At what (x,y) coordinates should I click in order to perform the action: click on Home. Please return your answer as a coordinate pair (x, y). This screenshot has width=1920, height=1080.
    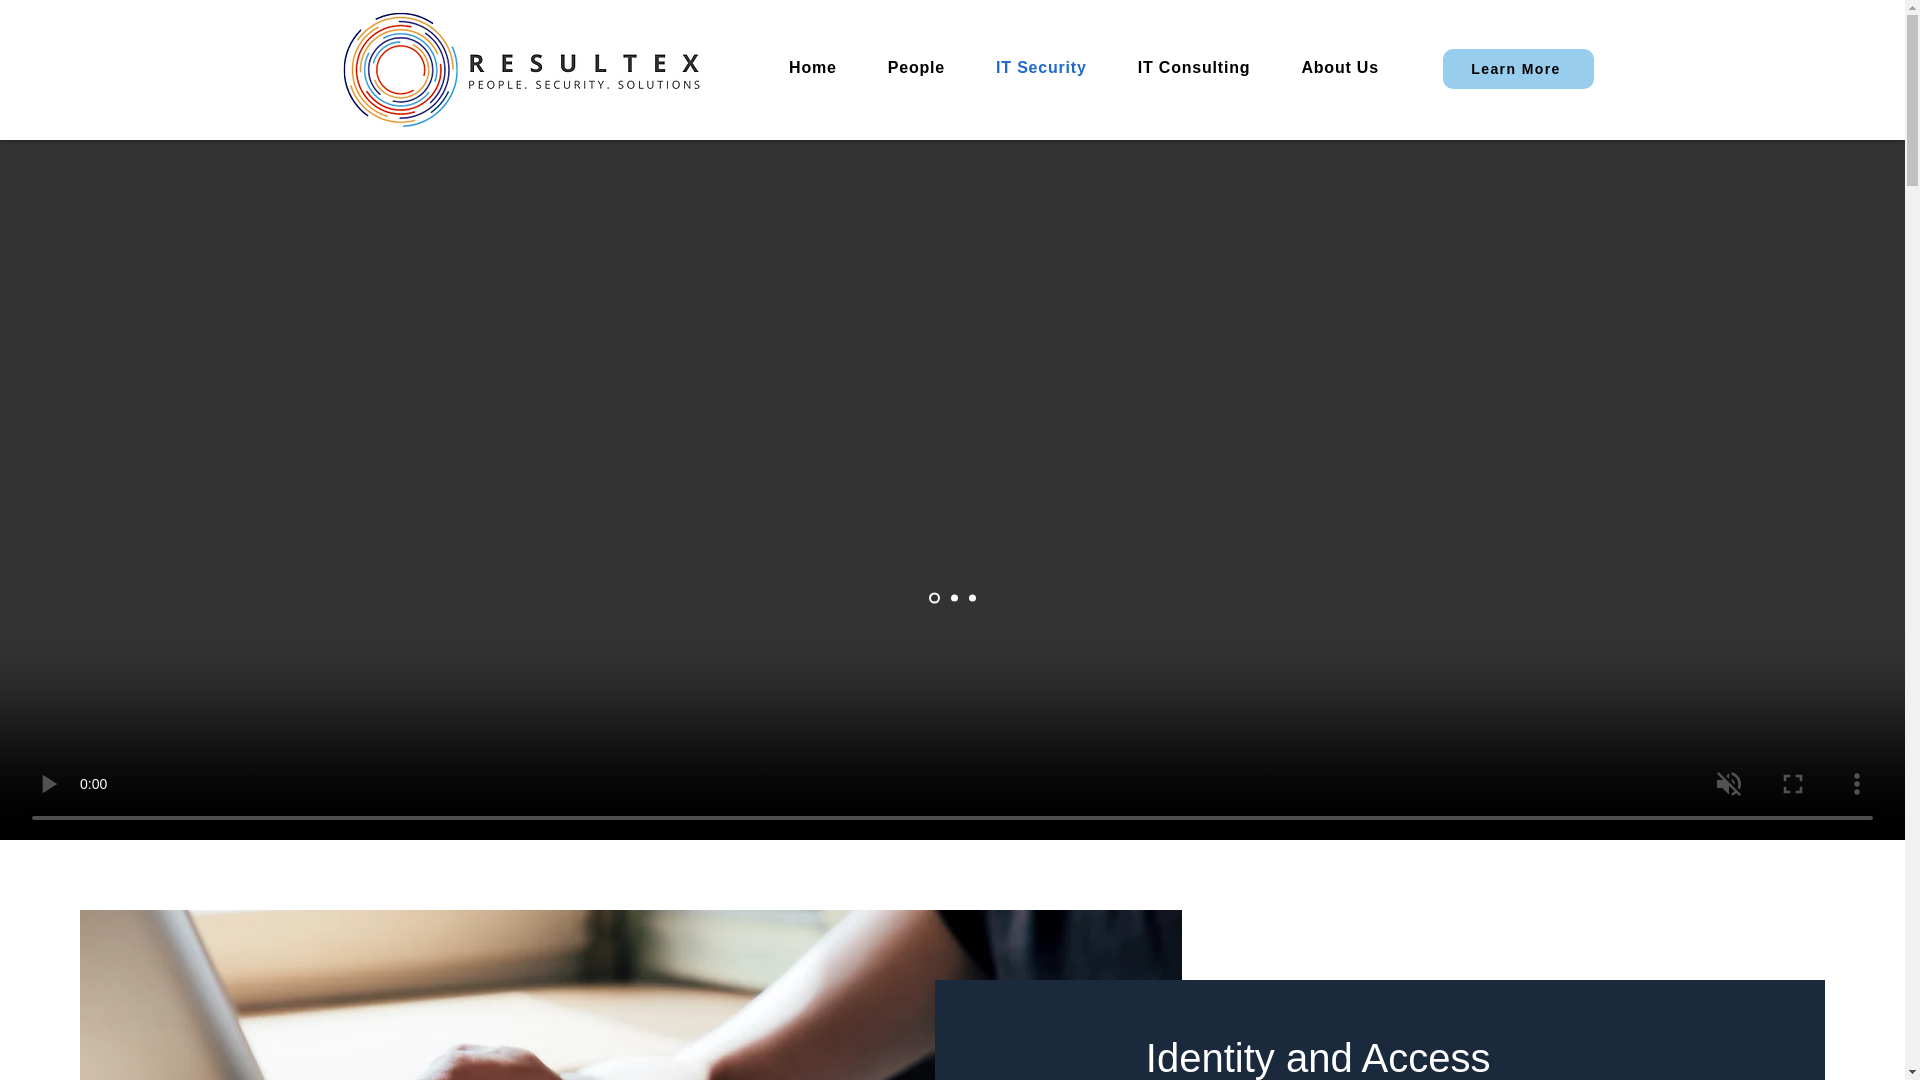
    Looking at the image, I should click on (813, 68).